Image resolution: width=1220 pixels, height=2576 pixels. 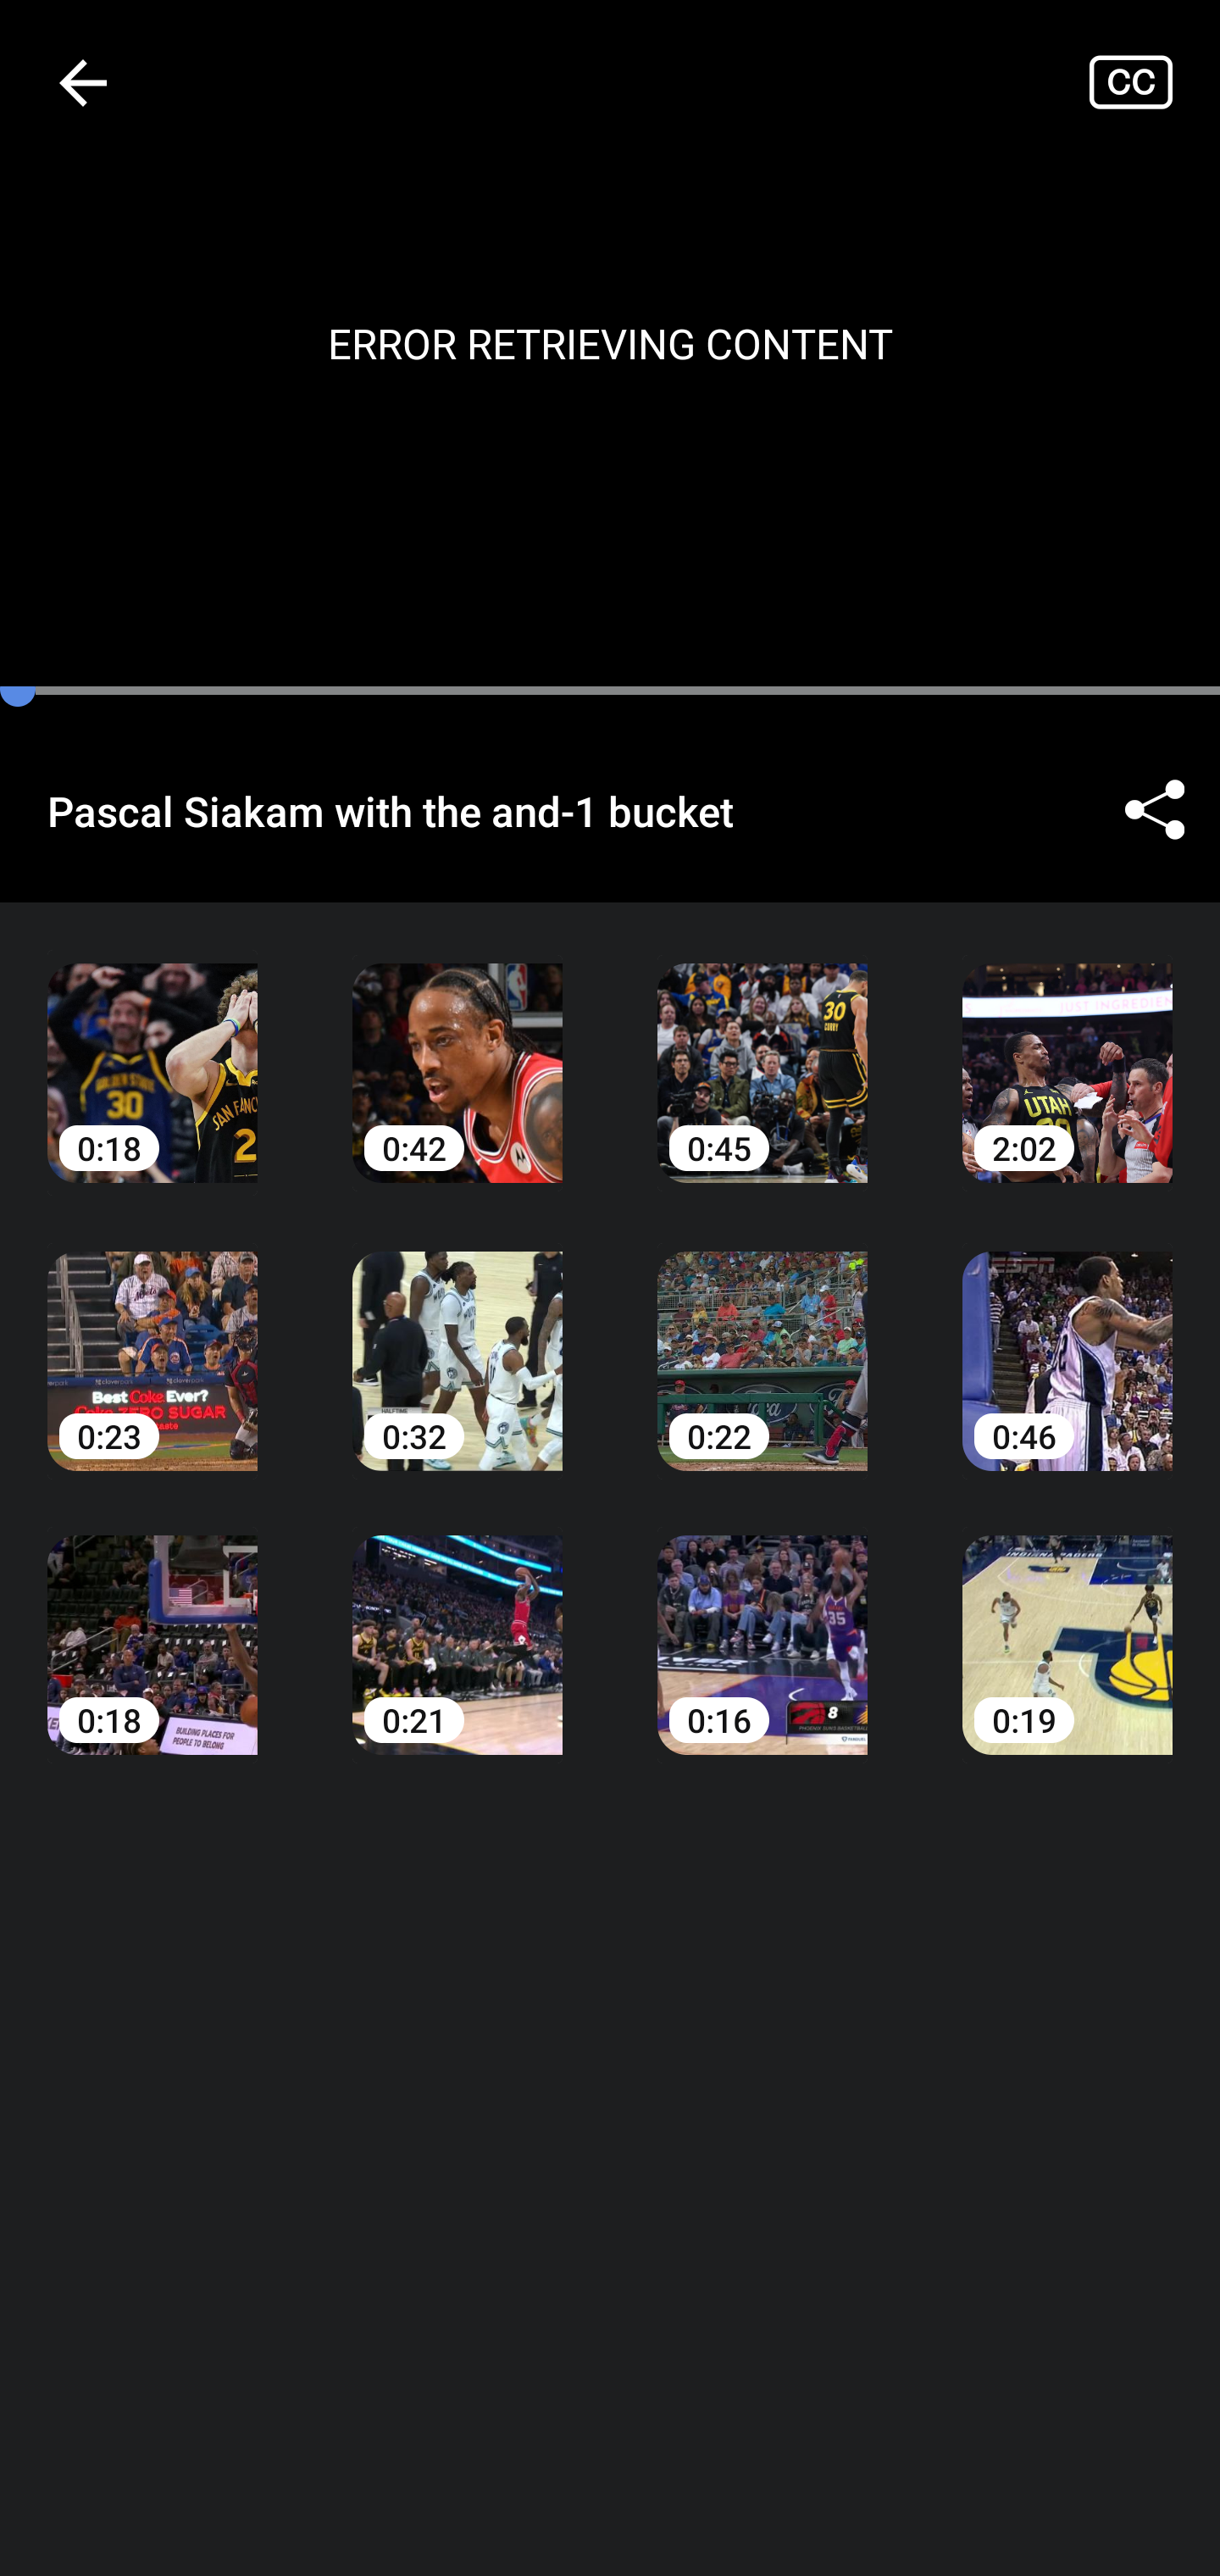 I want to click on 0:45, so click(x=762, y=1048).